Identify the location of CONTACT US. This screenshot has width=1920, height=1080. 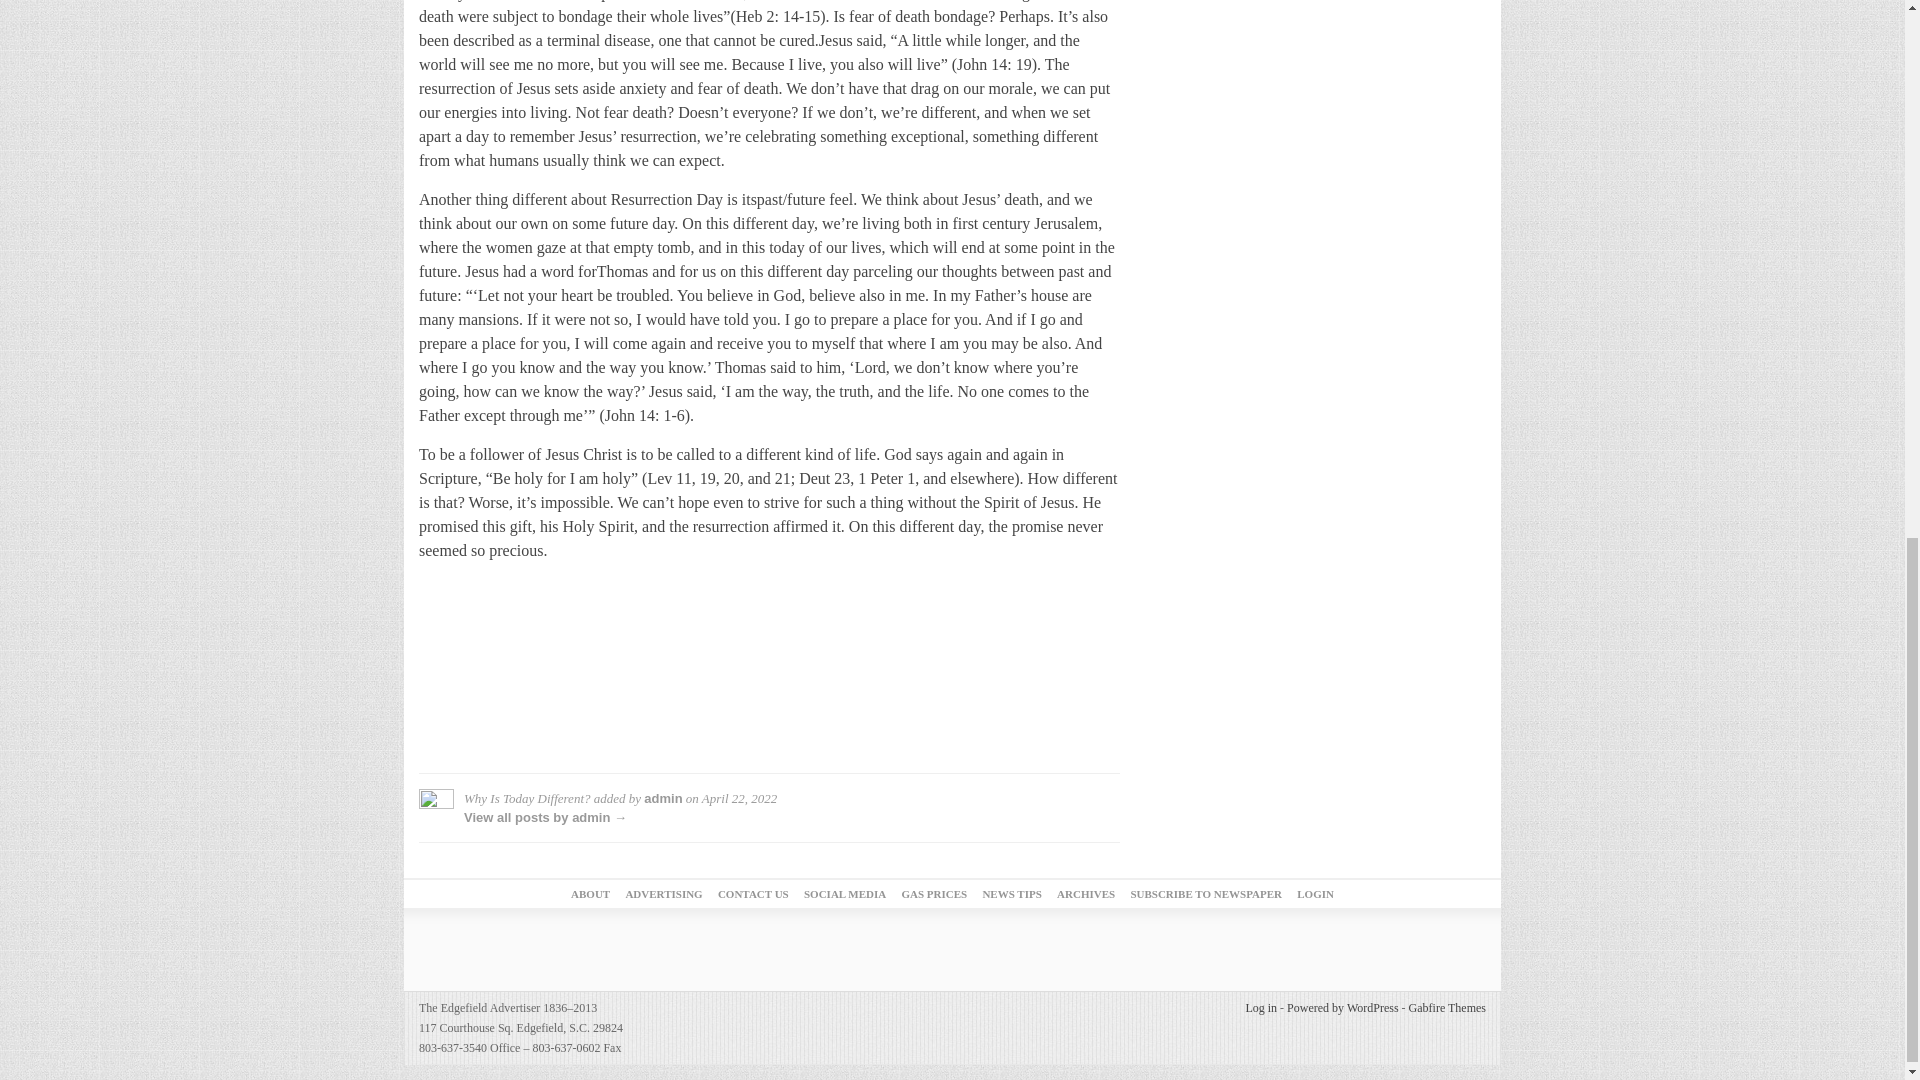
(754, 893).